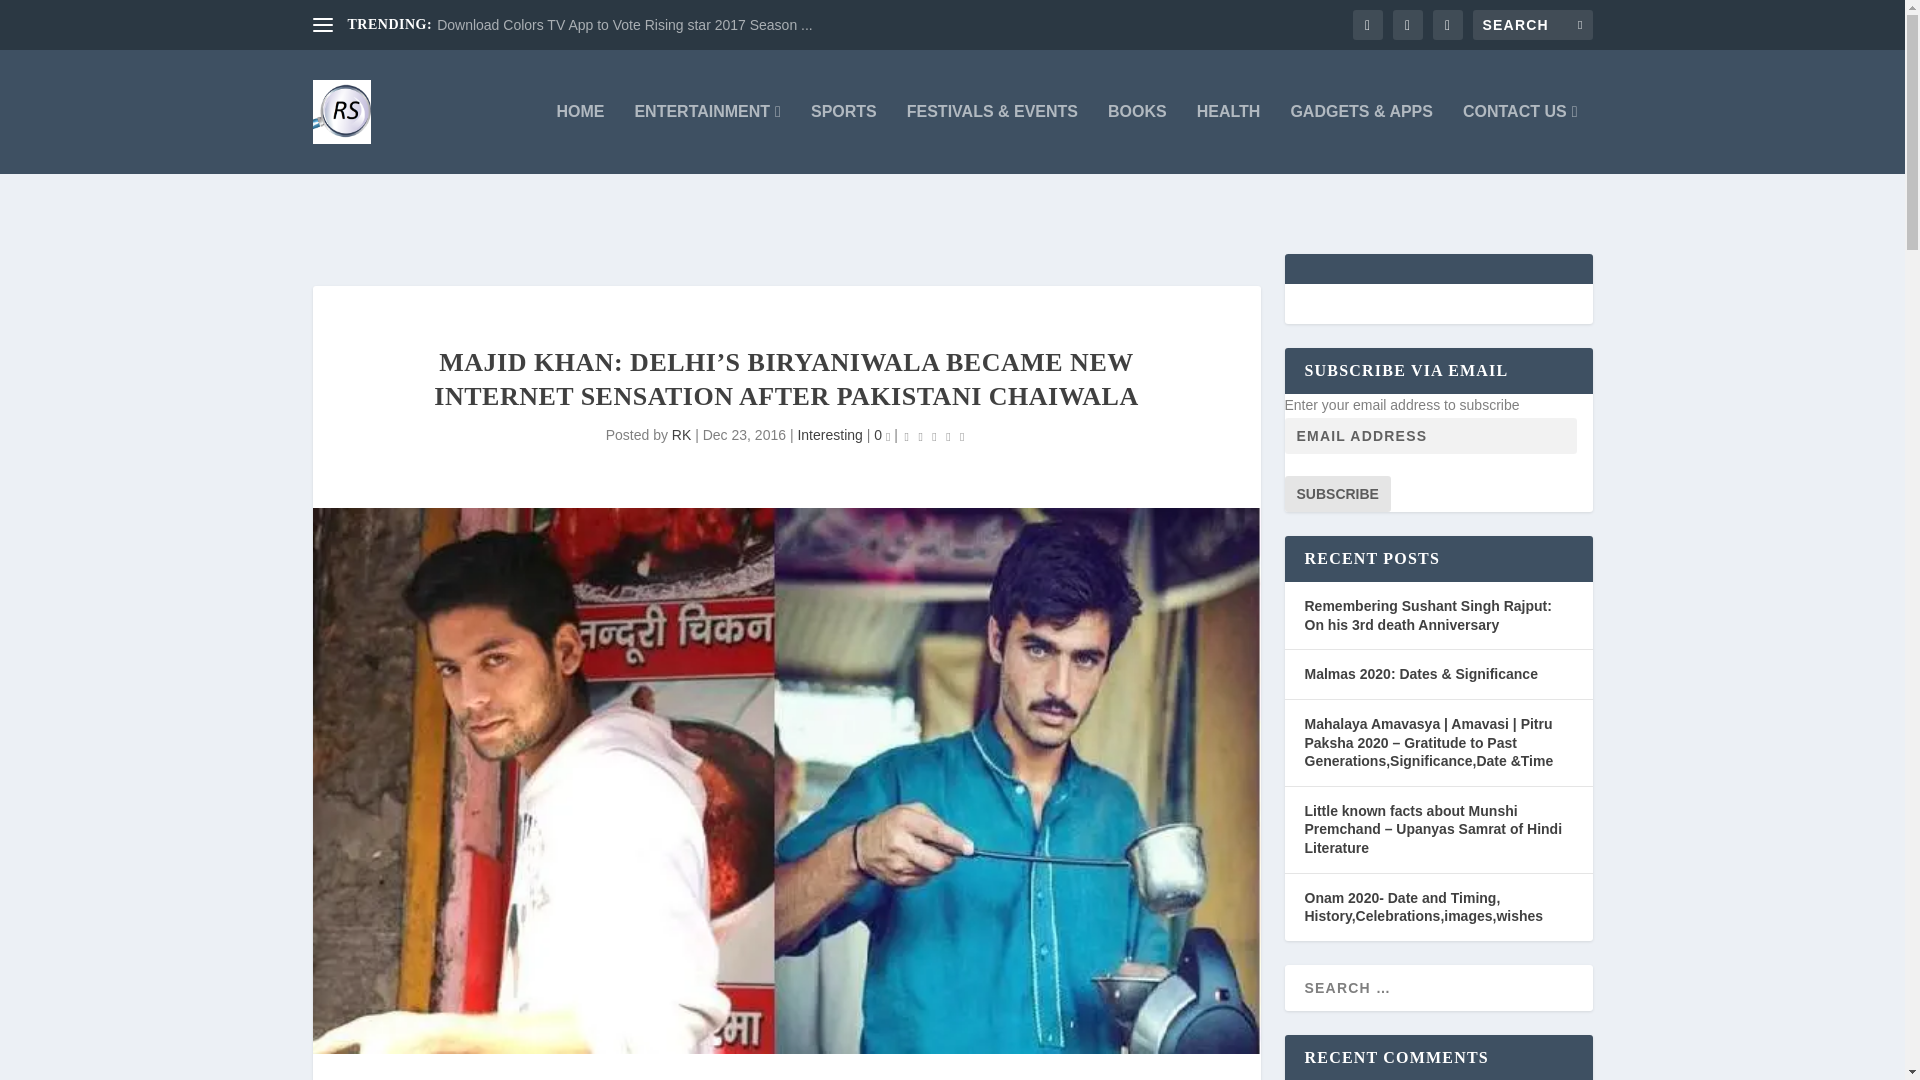 This screenshot has height=1080, width=1920. What do you see at coordinates (934, 436) in the screenshot?
I see `Rating: 0.00` at bounding box center [934, 436].